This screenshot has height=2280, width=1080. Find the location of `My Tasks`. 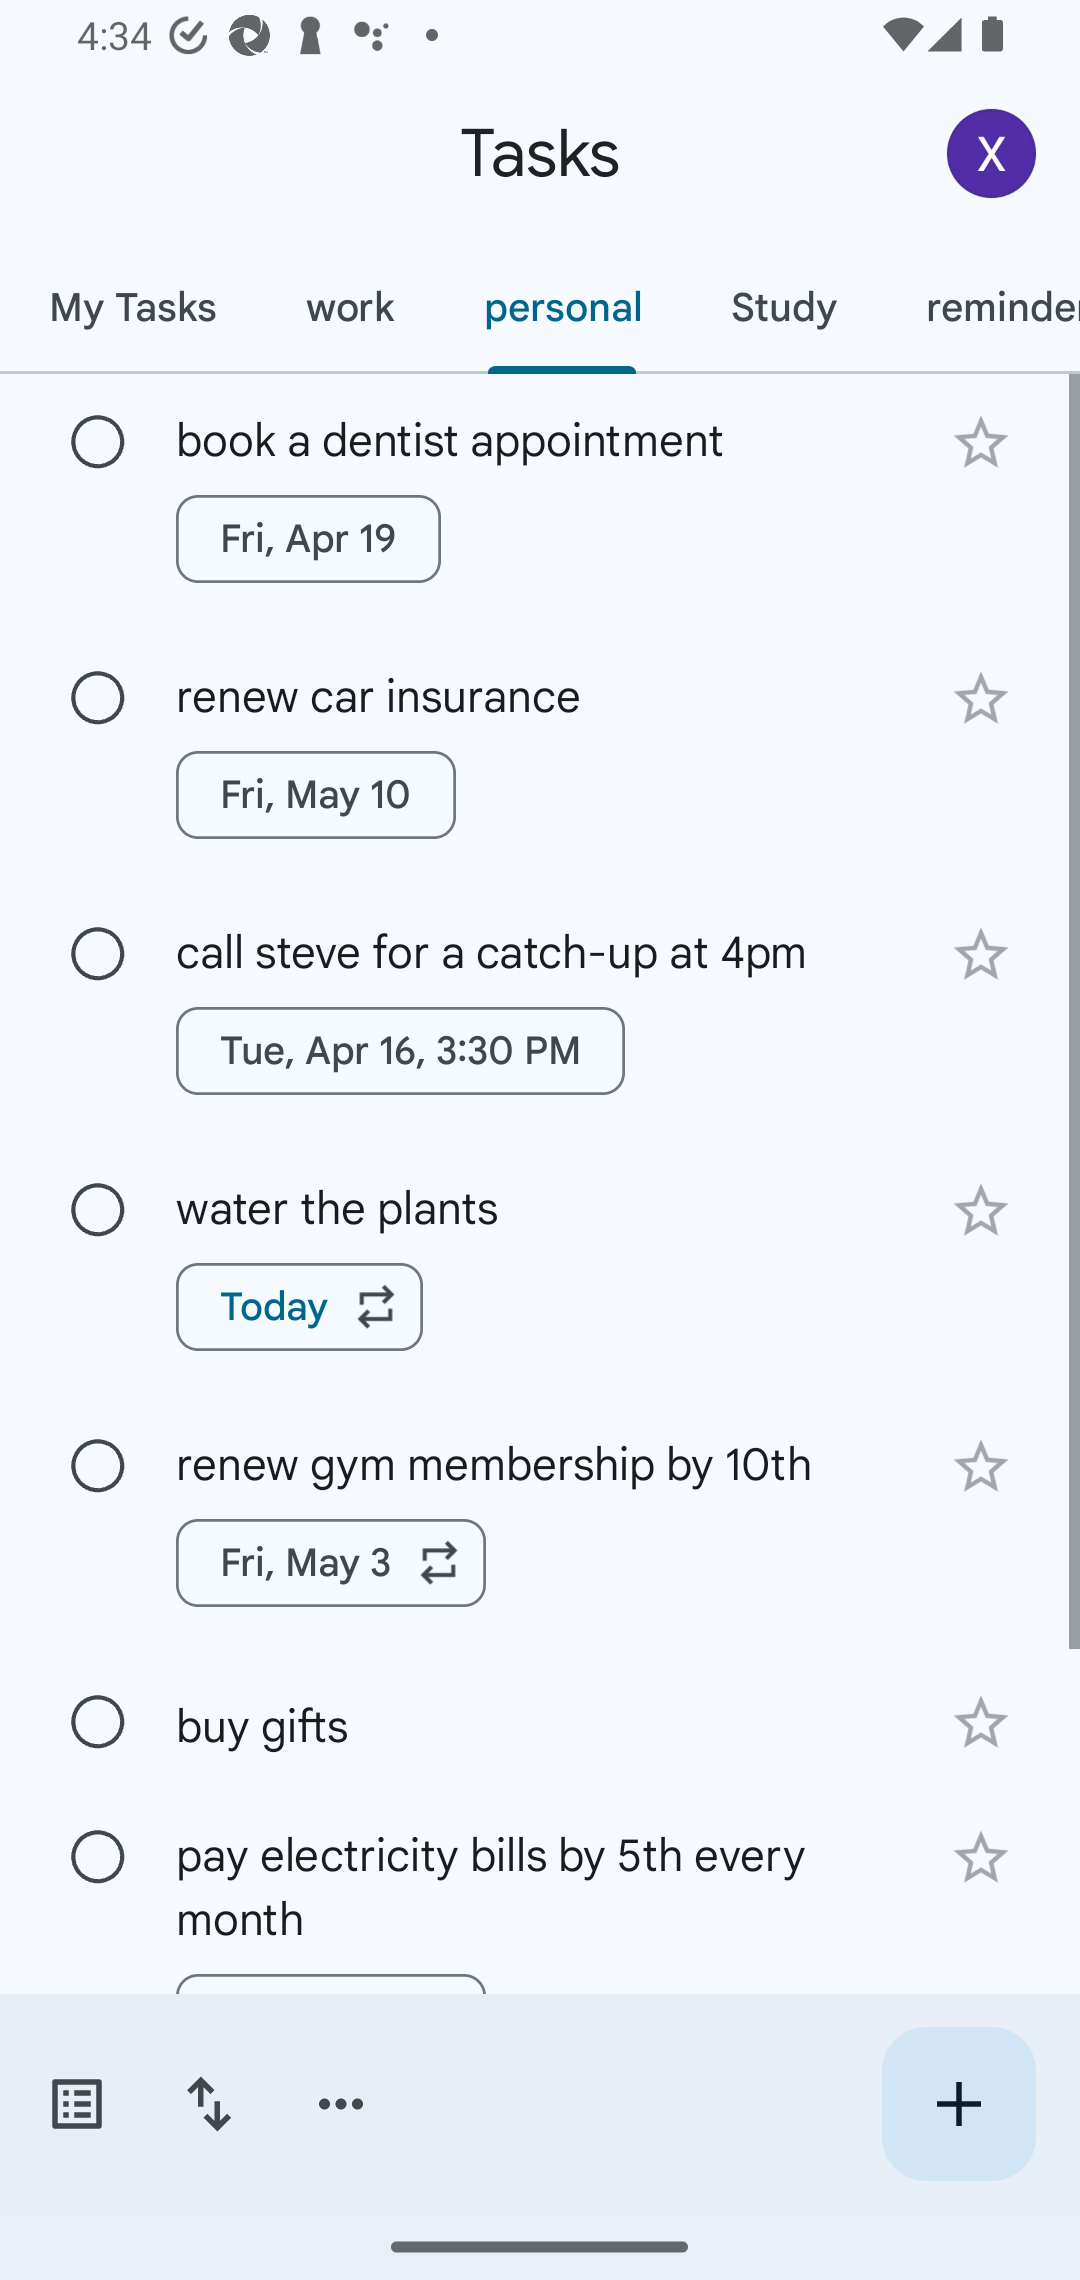

My Tasks is located at coordinates (132, 307).